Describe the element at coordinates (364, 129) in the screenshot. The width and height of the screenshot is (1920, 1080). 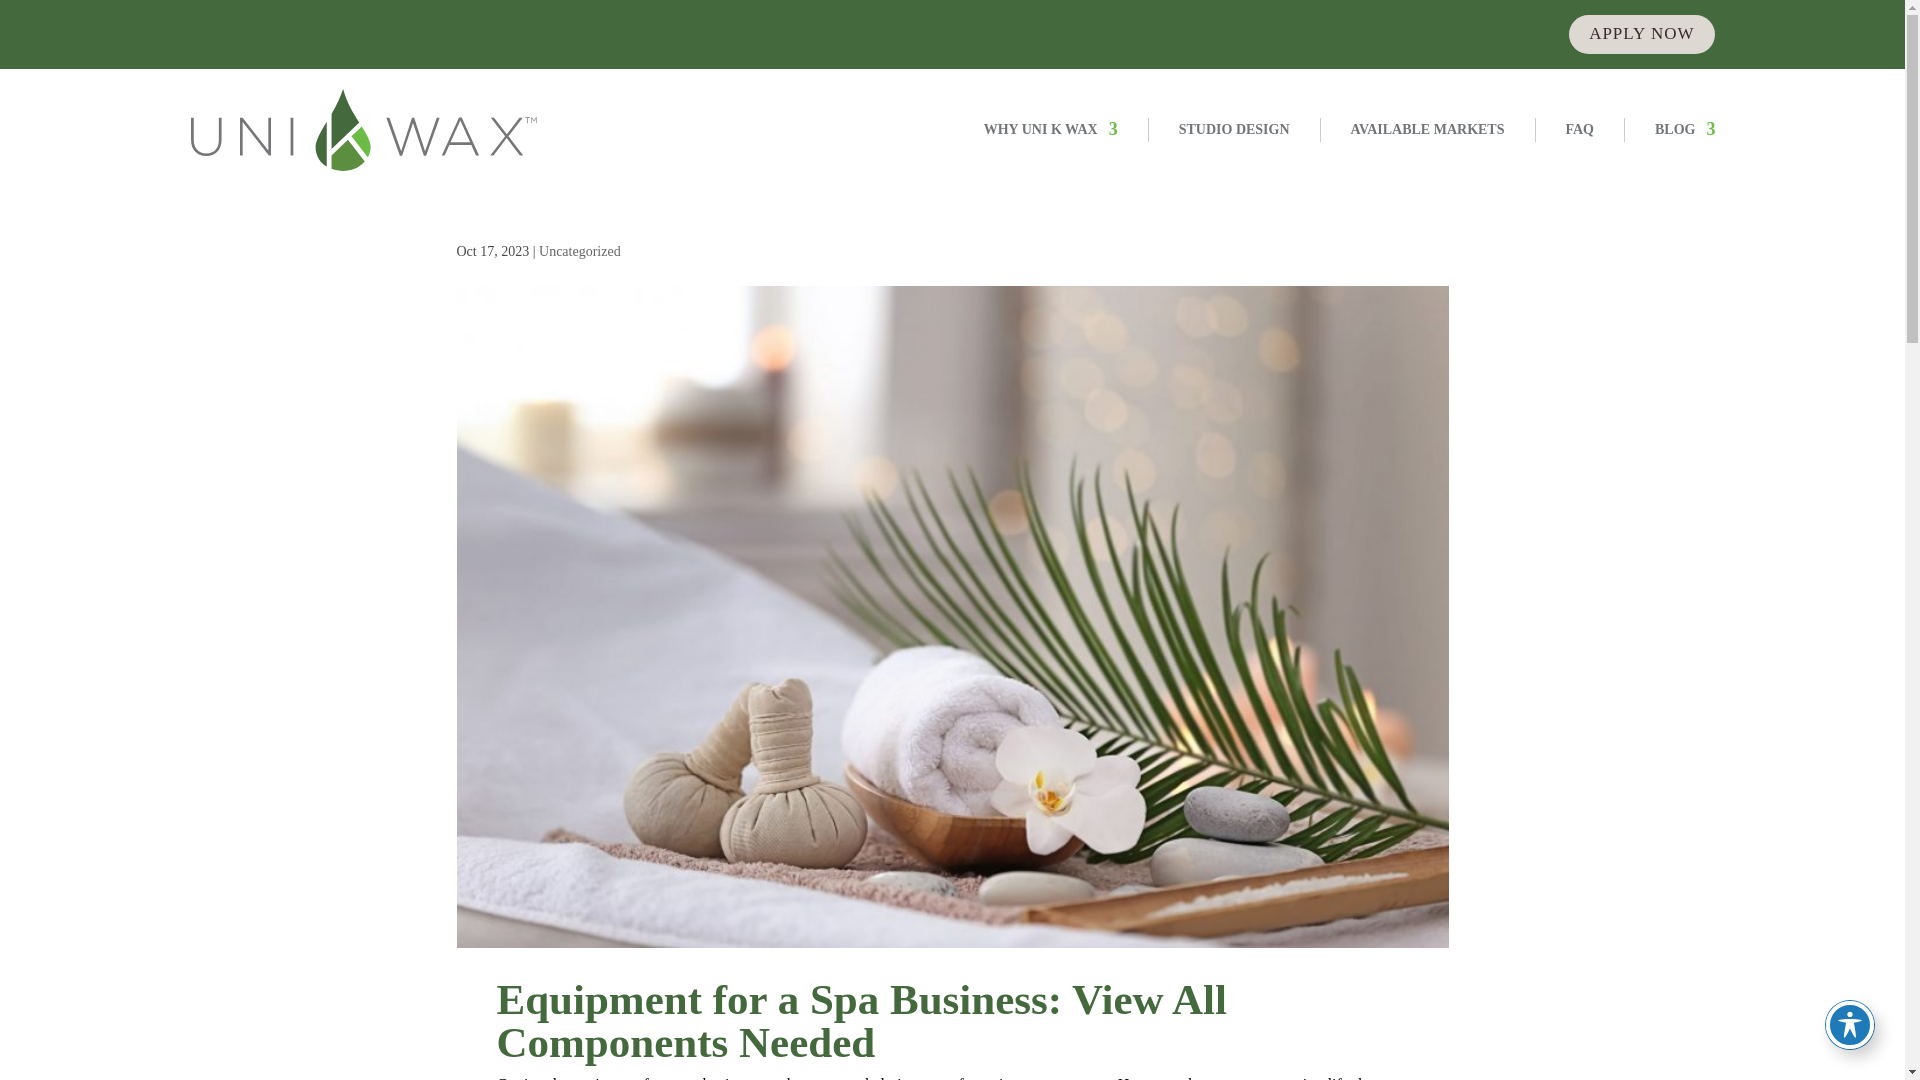
I see `header-logo` at that location.